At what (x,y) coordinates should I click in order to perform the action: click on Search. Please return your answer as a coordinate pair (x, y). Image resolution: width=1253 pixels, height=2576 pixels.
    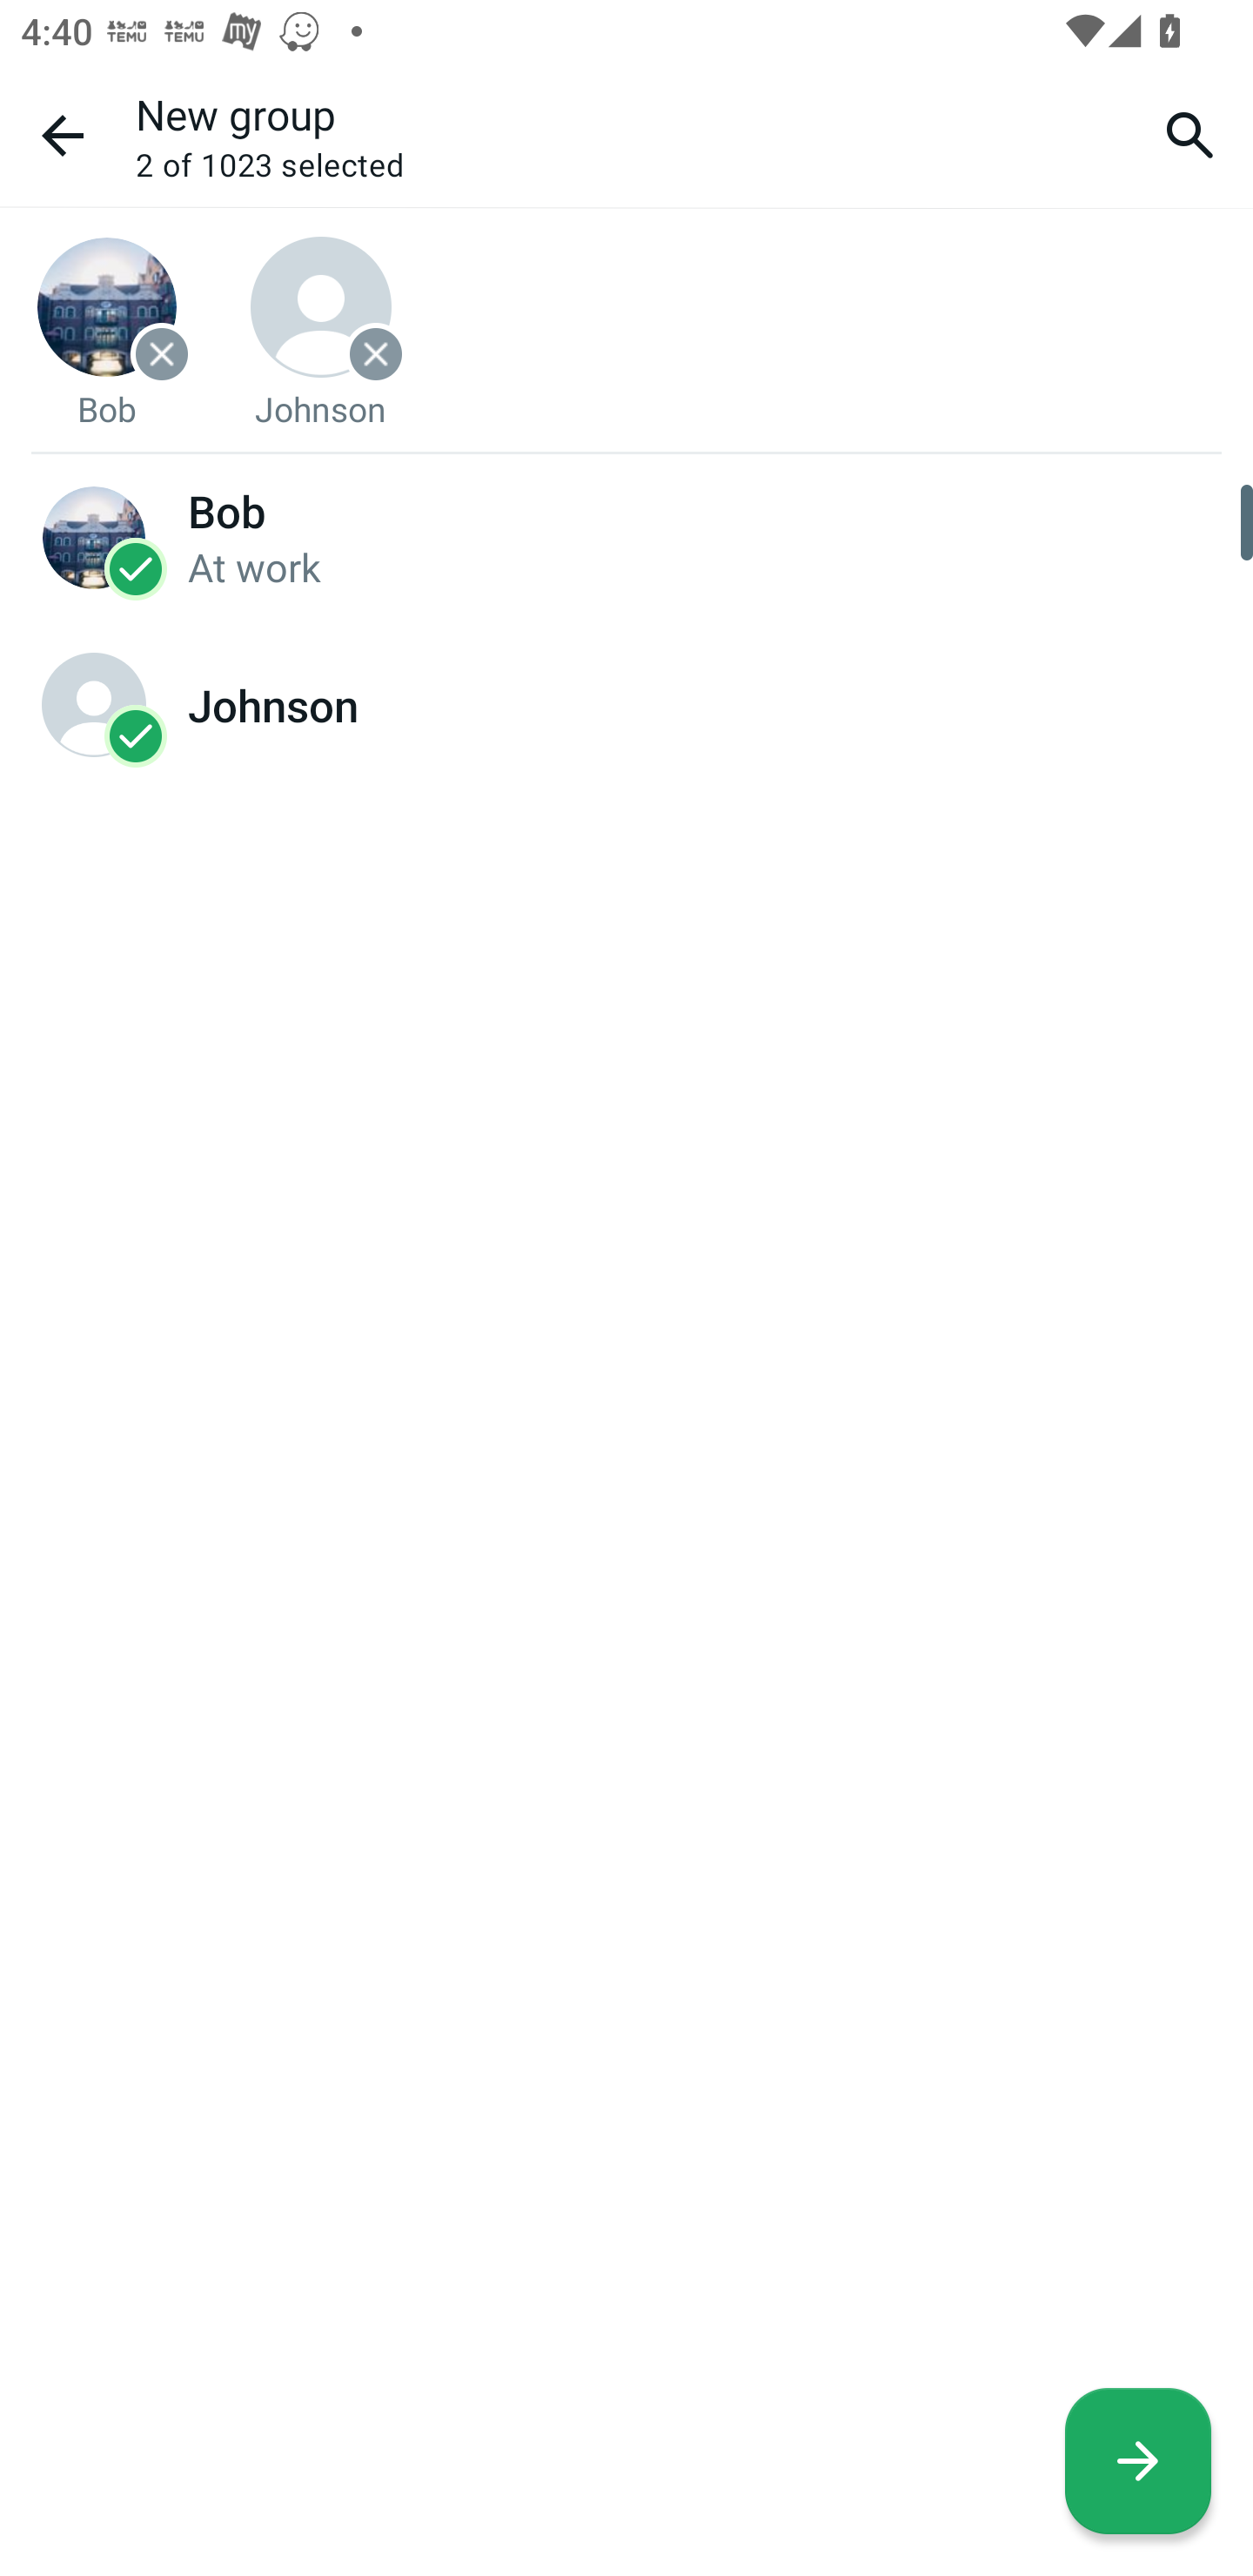
    Looking at the image, I should click on (1190, 134).